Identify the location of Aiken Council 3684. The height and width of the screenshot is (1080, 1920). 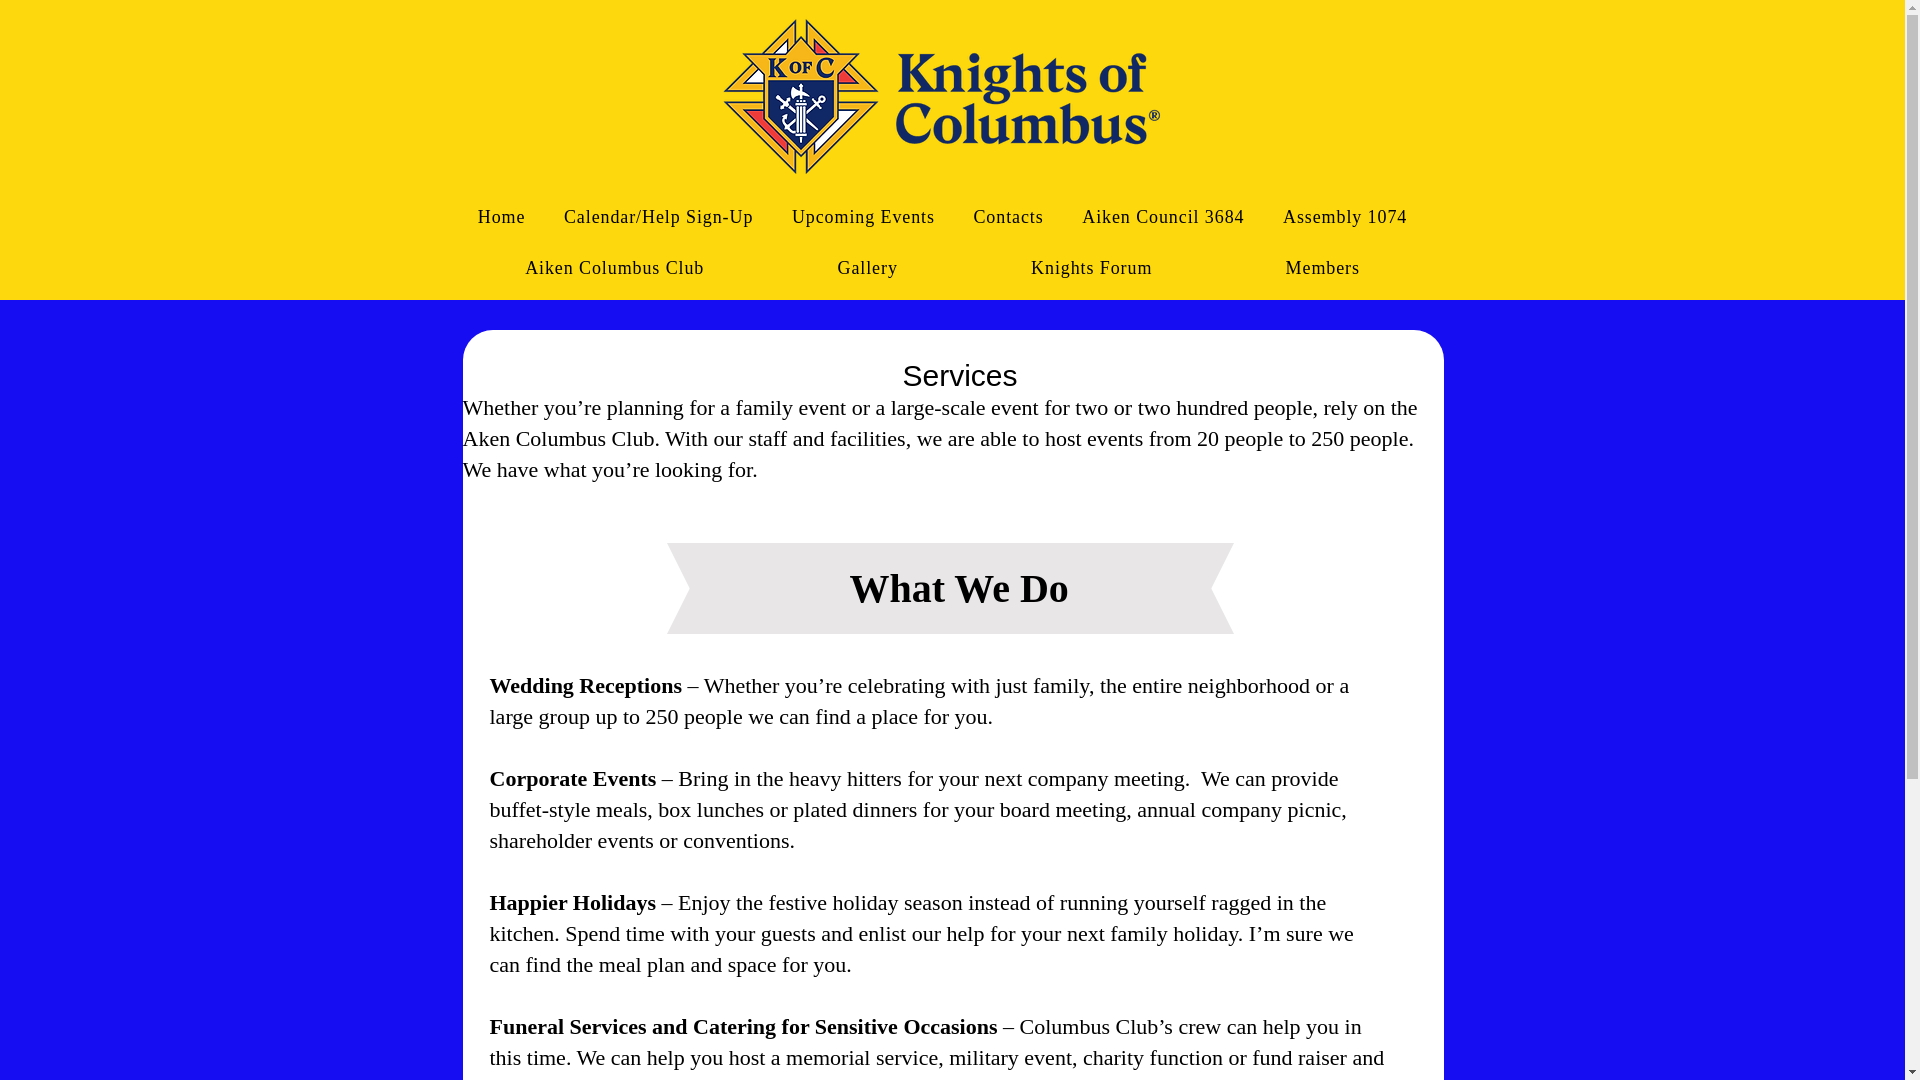
(1163, 216).